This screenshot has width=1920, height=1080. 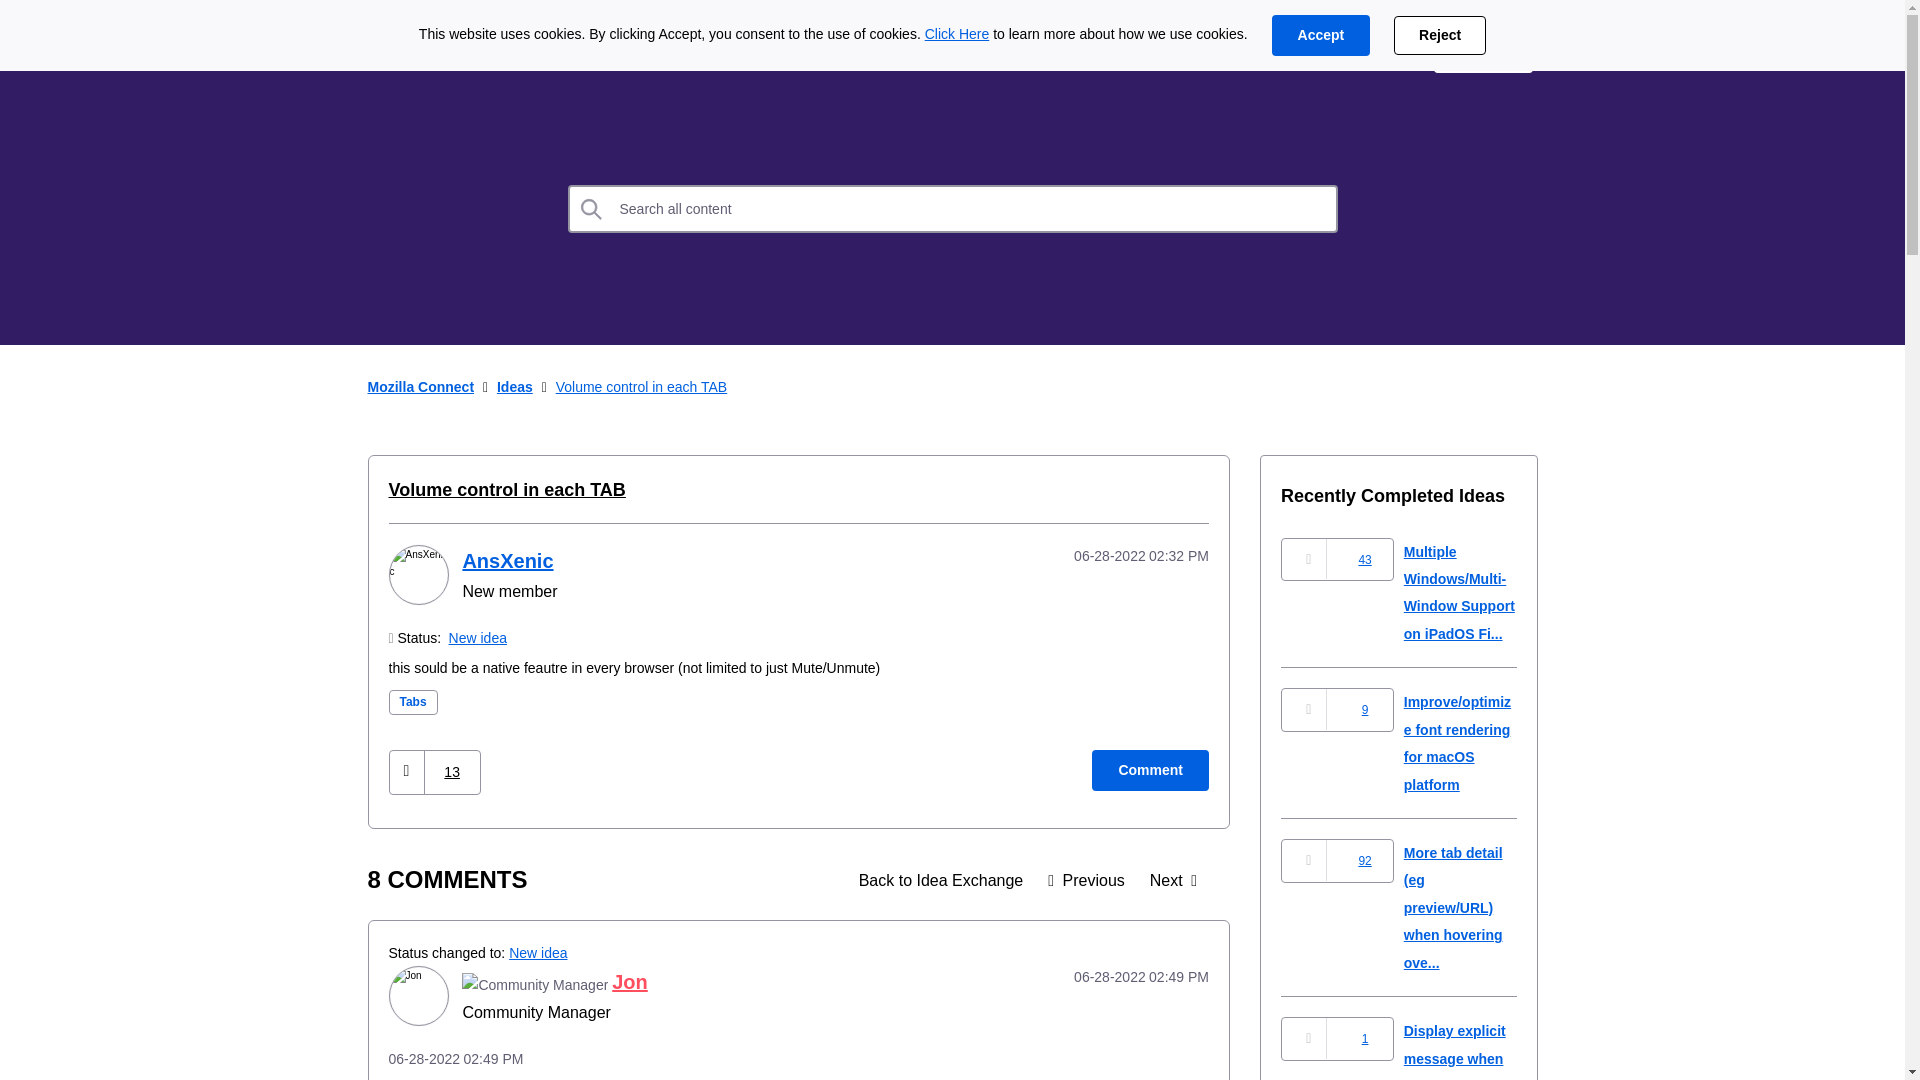 What do you see at coordinates (1372, 52) in the screenshot?
I see `Support` at bounding box center [1372, 52].